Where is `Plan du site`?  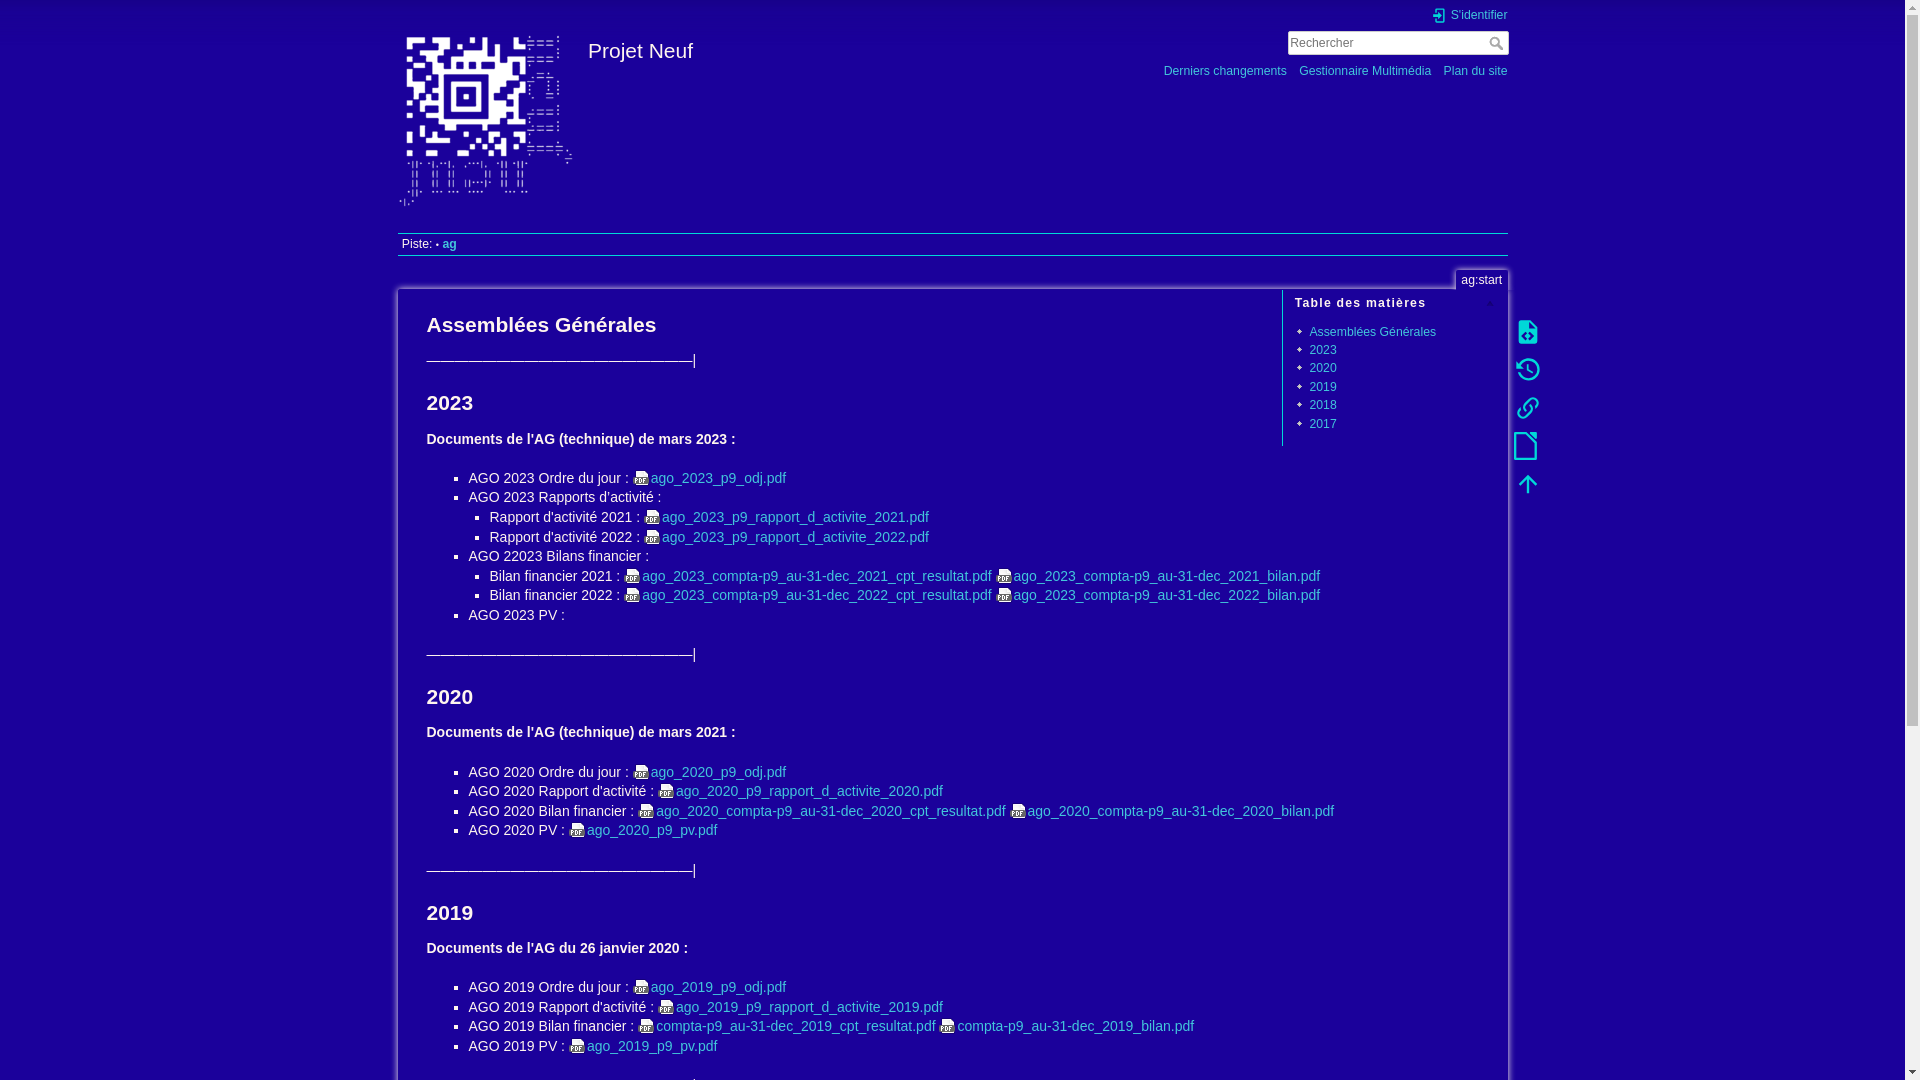 Plan du site is located at coordinates (1475, 70).